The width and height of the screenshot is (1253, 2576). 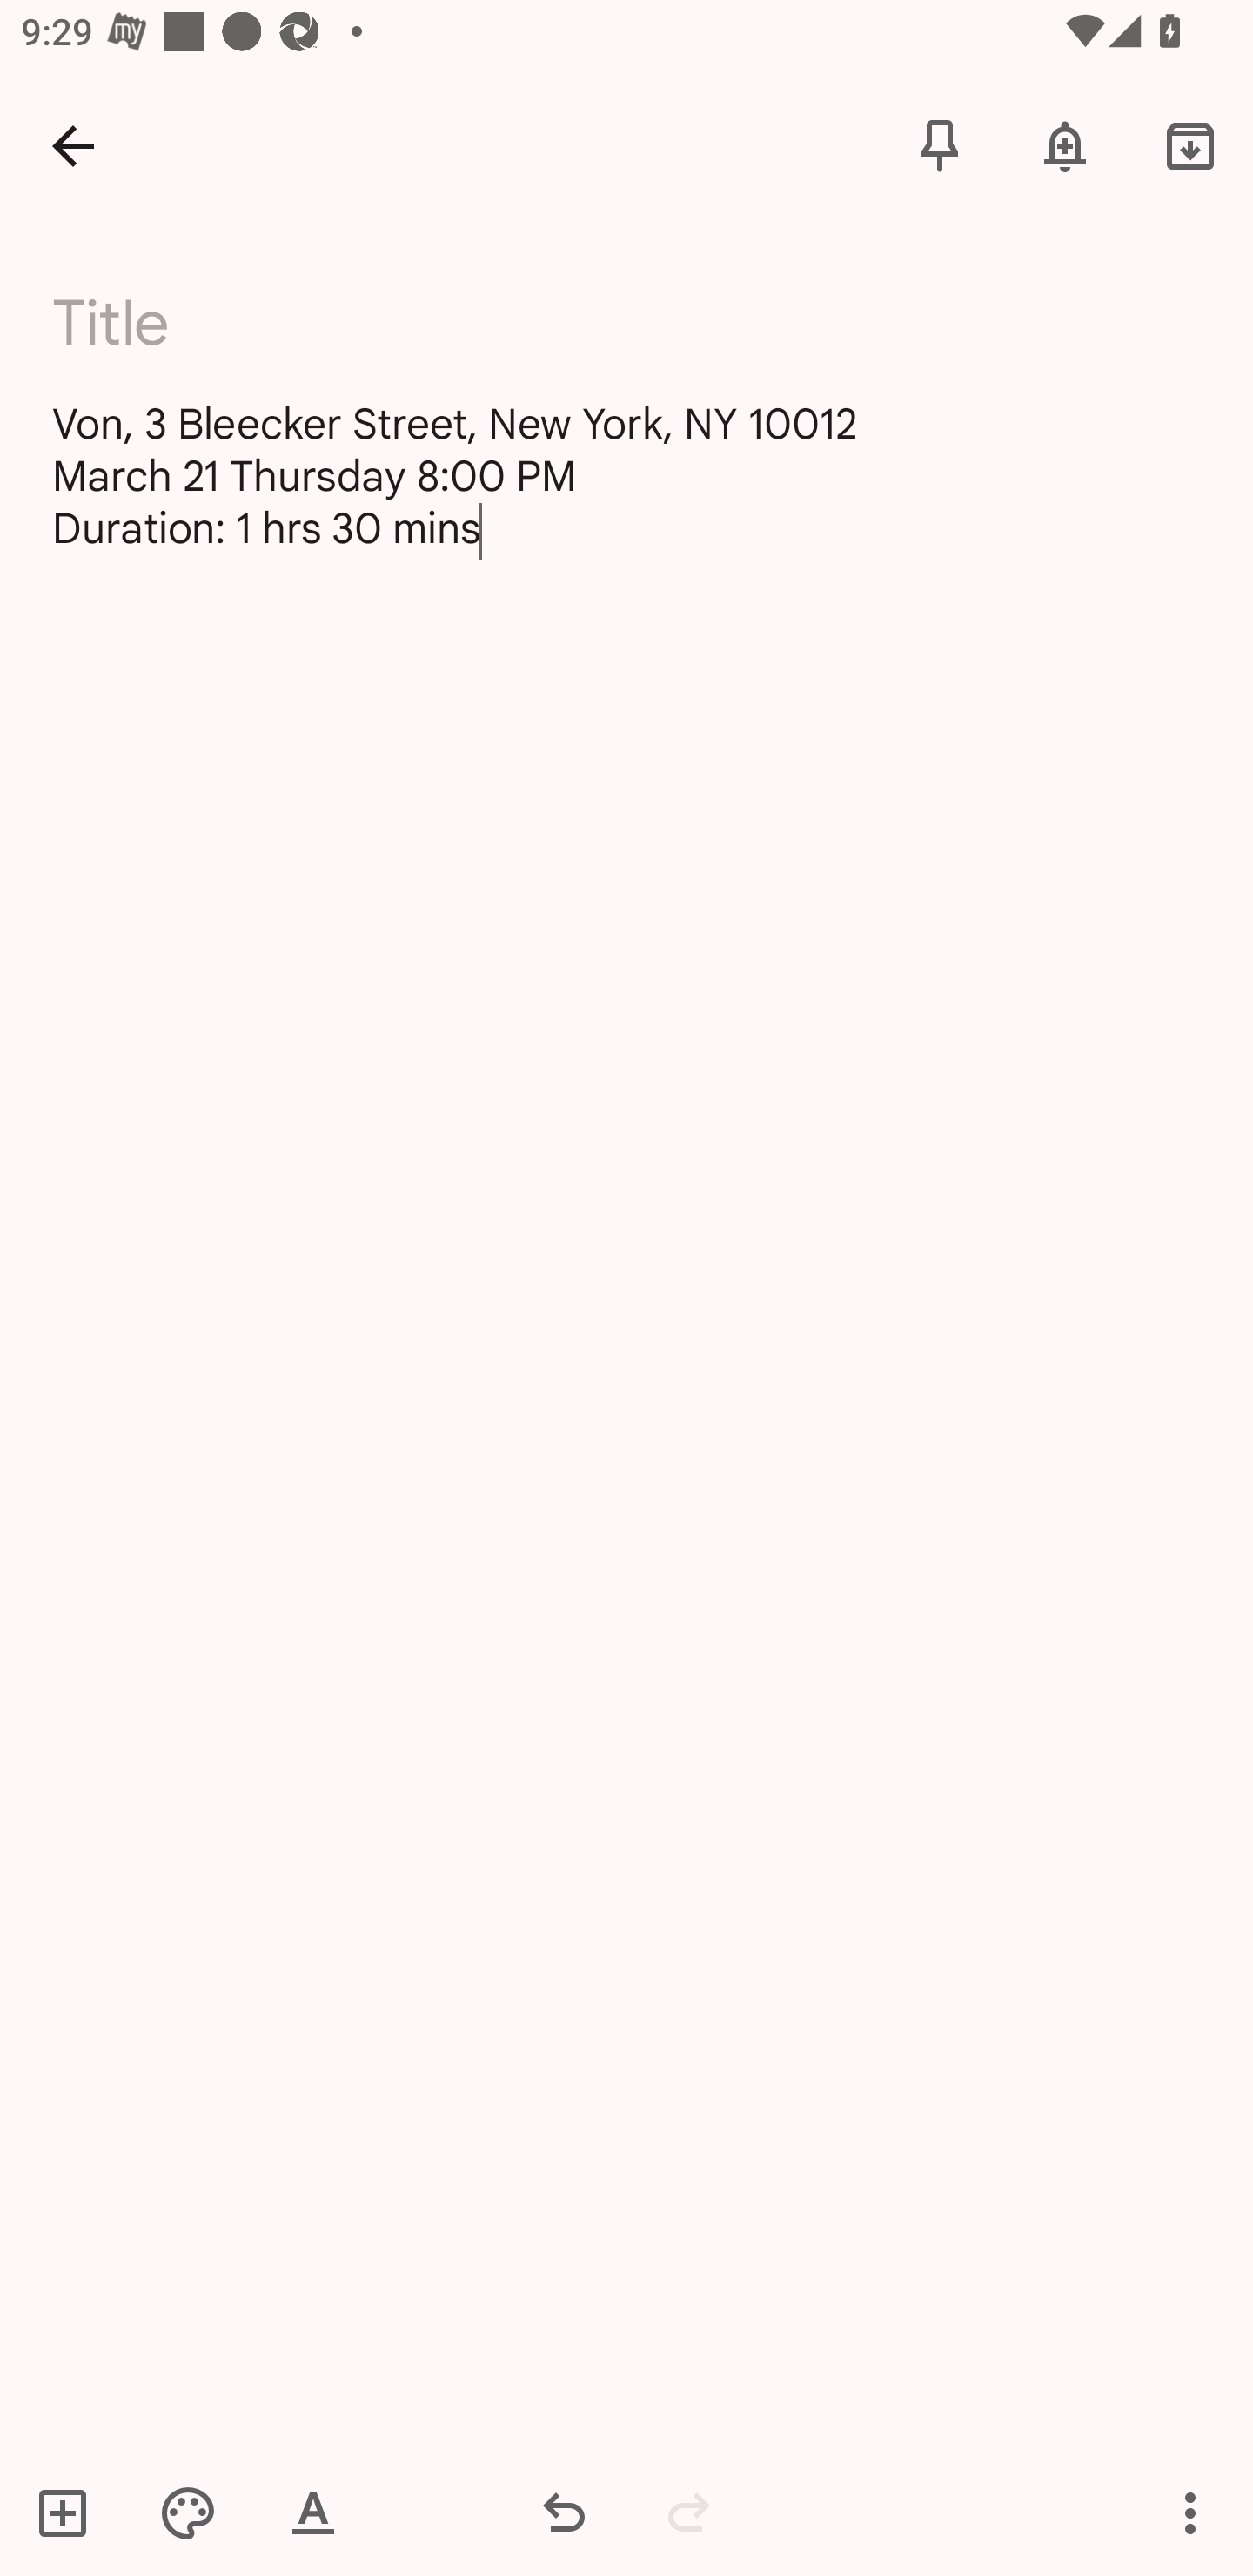 I want to click on Navigate up, so click(x=73, y=144).